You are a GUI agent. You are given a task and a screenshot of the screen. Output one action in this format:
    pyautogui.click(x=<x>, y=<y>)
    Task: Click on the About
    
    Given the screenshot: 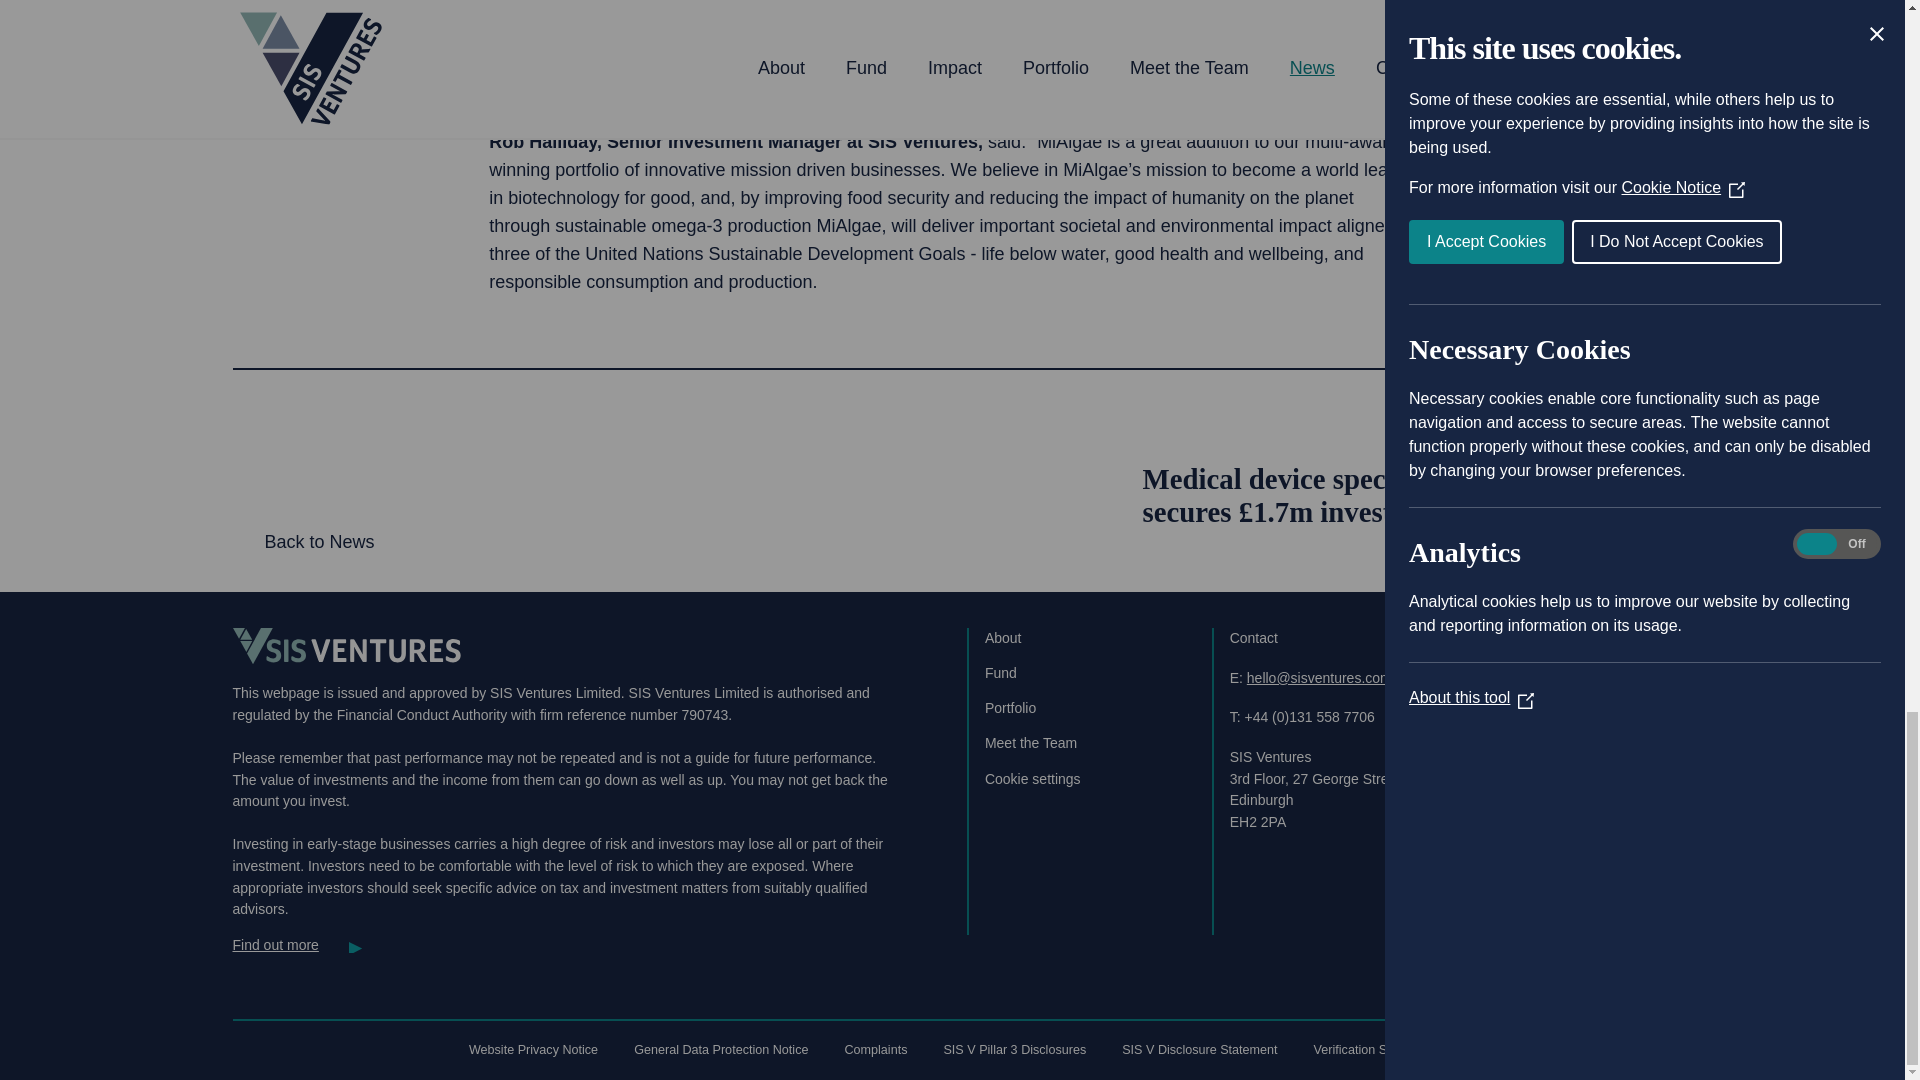 What is the action you would take?
    pyautogui.click(x=1002, y=637)
    